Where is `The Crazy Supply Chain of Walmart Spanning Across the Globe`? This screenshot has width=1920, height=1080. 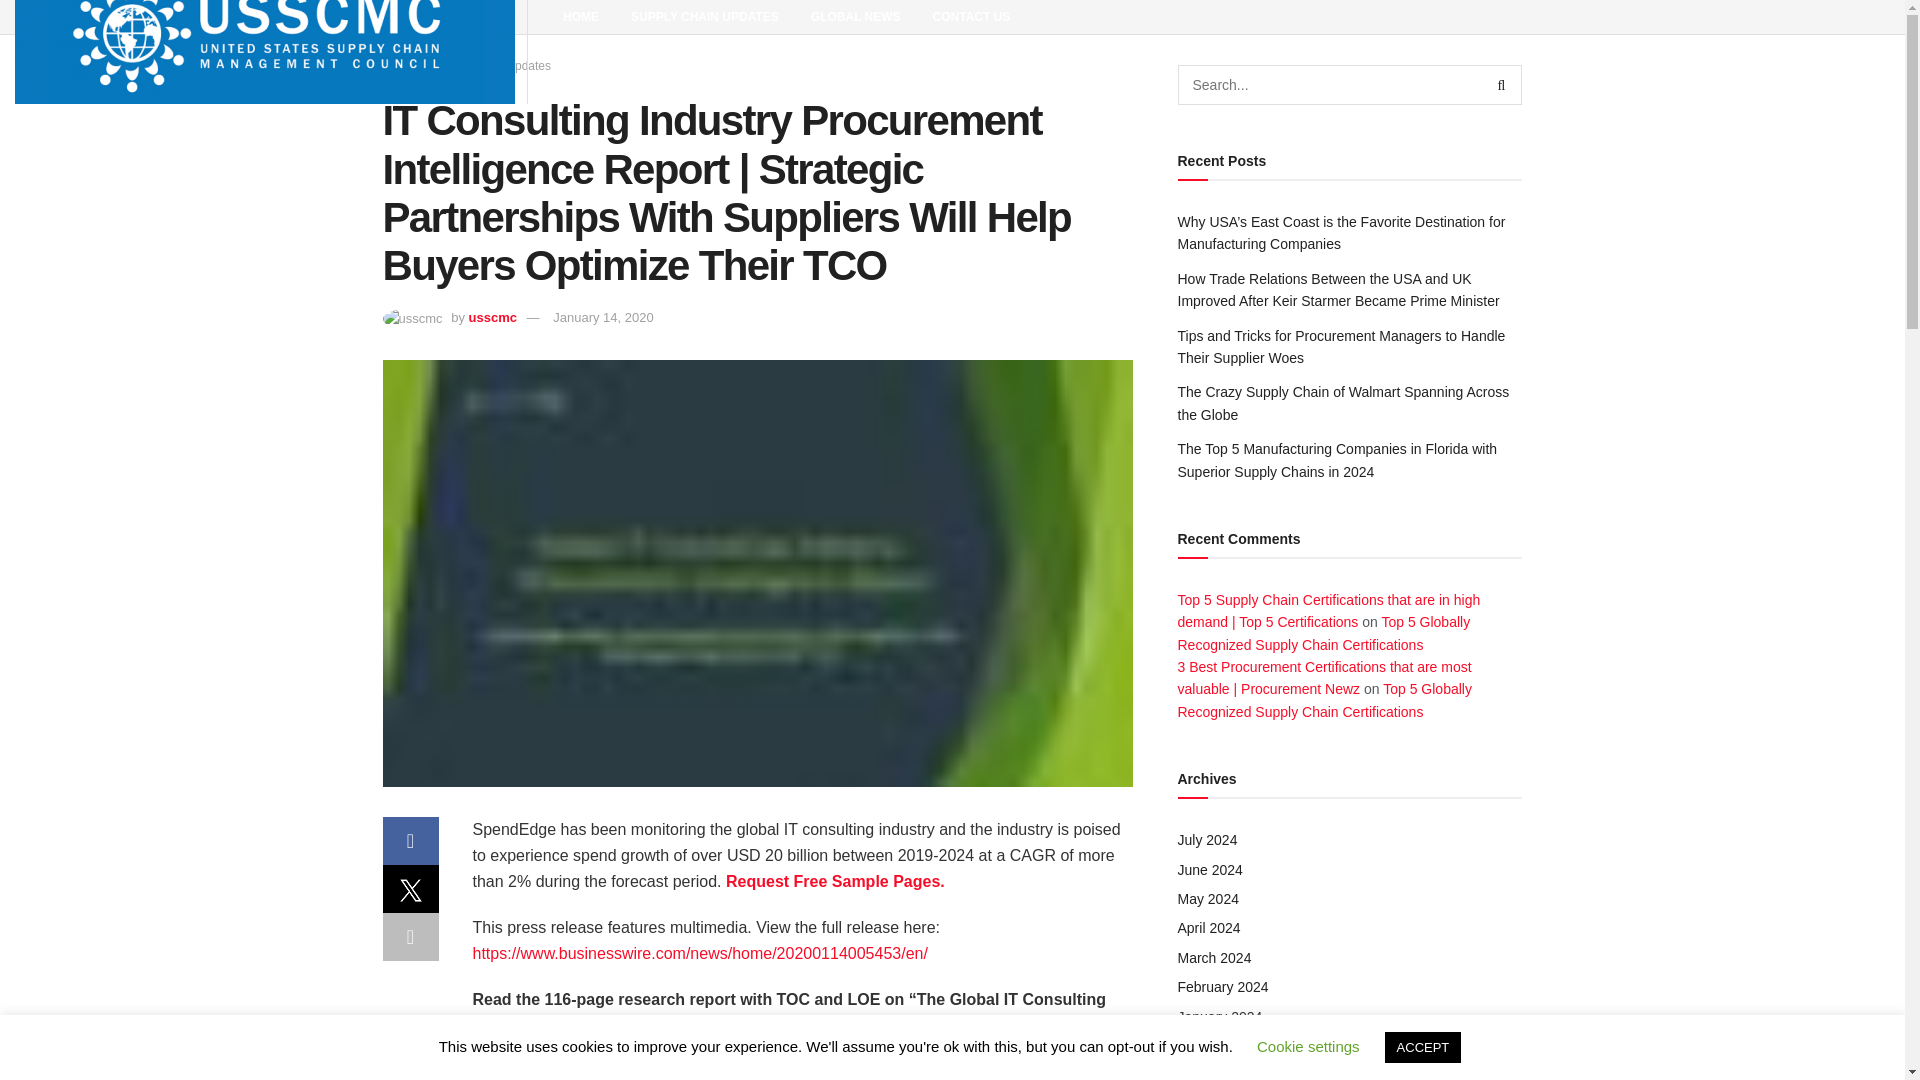 The Crazy Supply Chain of Walmart Spanning Across the Globe is located at coordinates (1344, 403).